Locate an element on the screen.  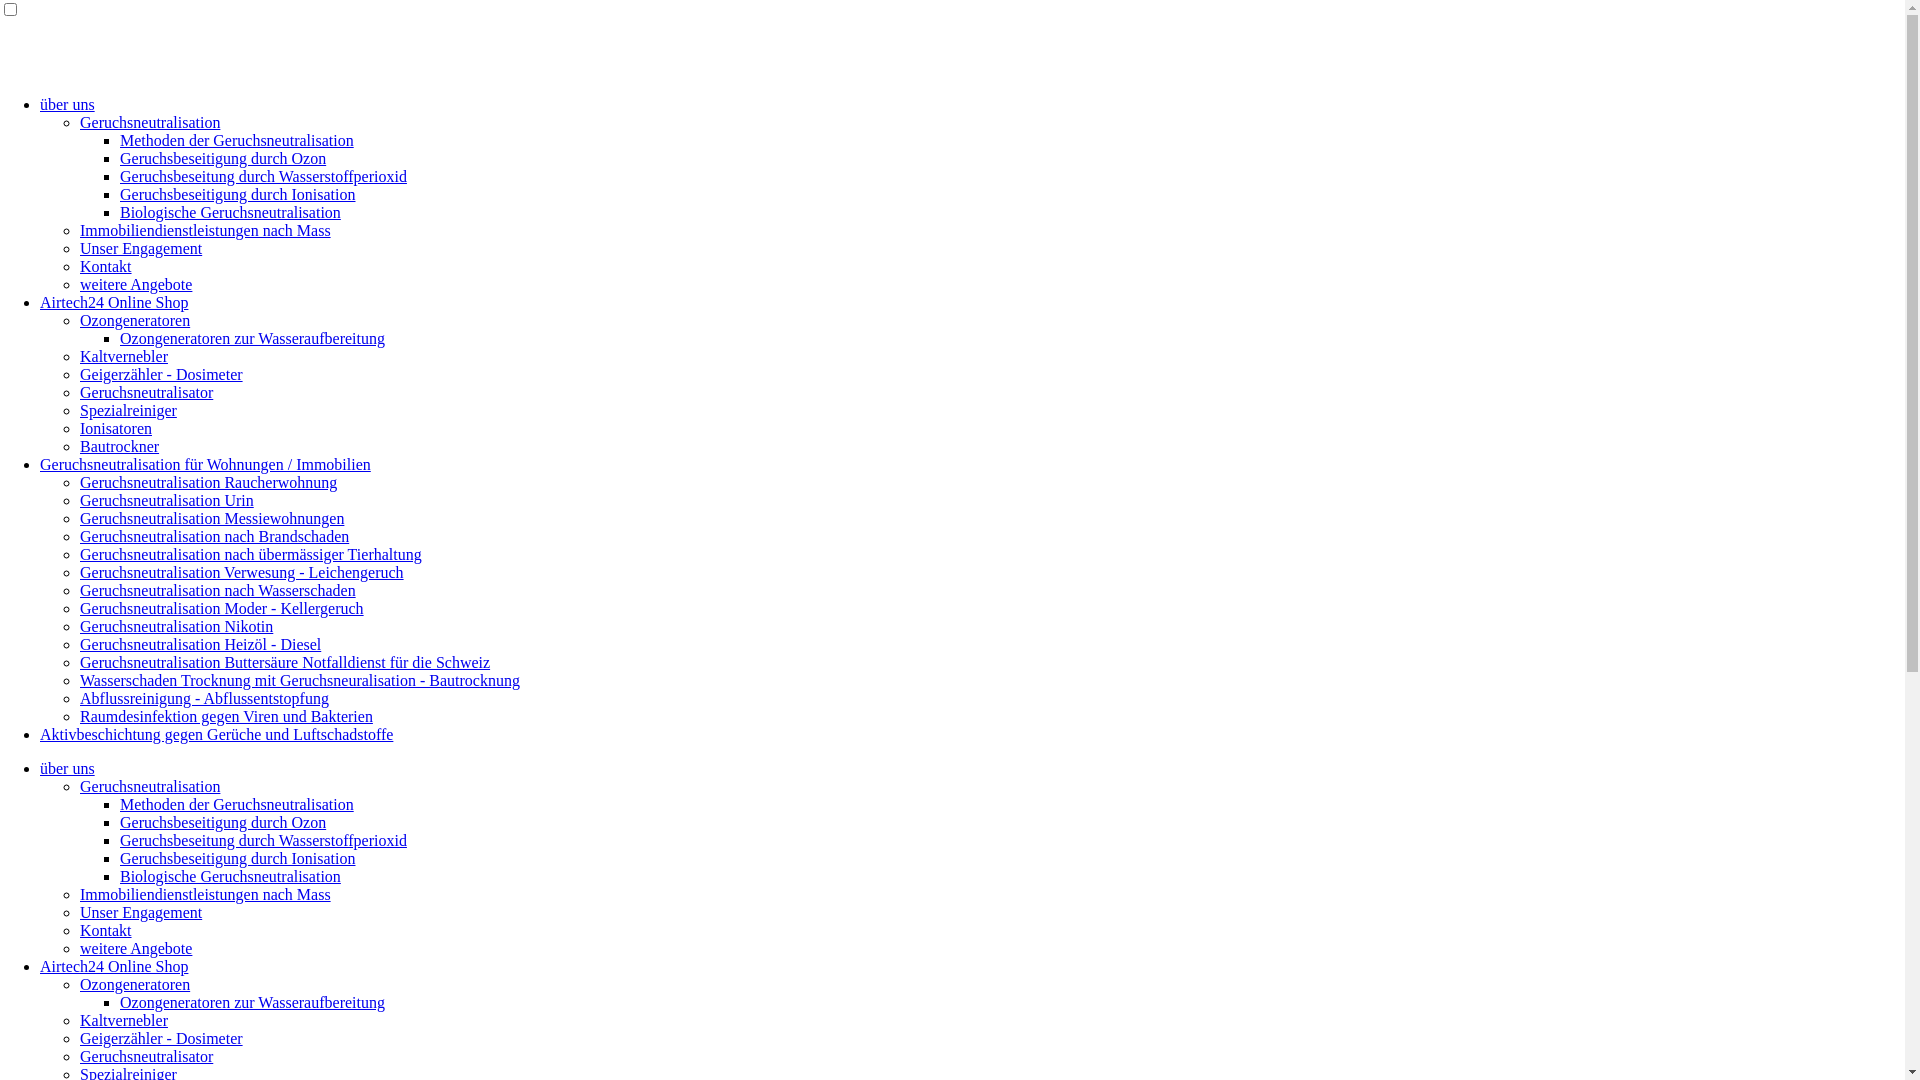
Ozongeneratoren is located at coordinates (135, 984).